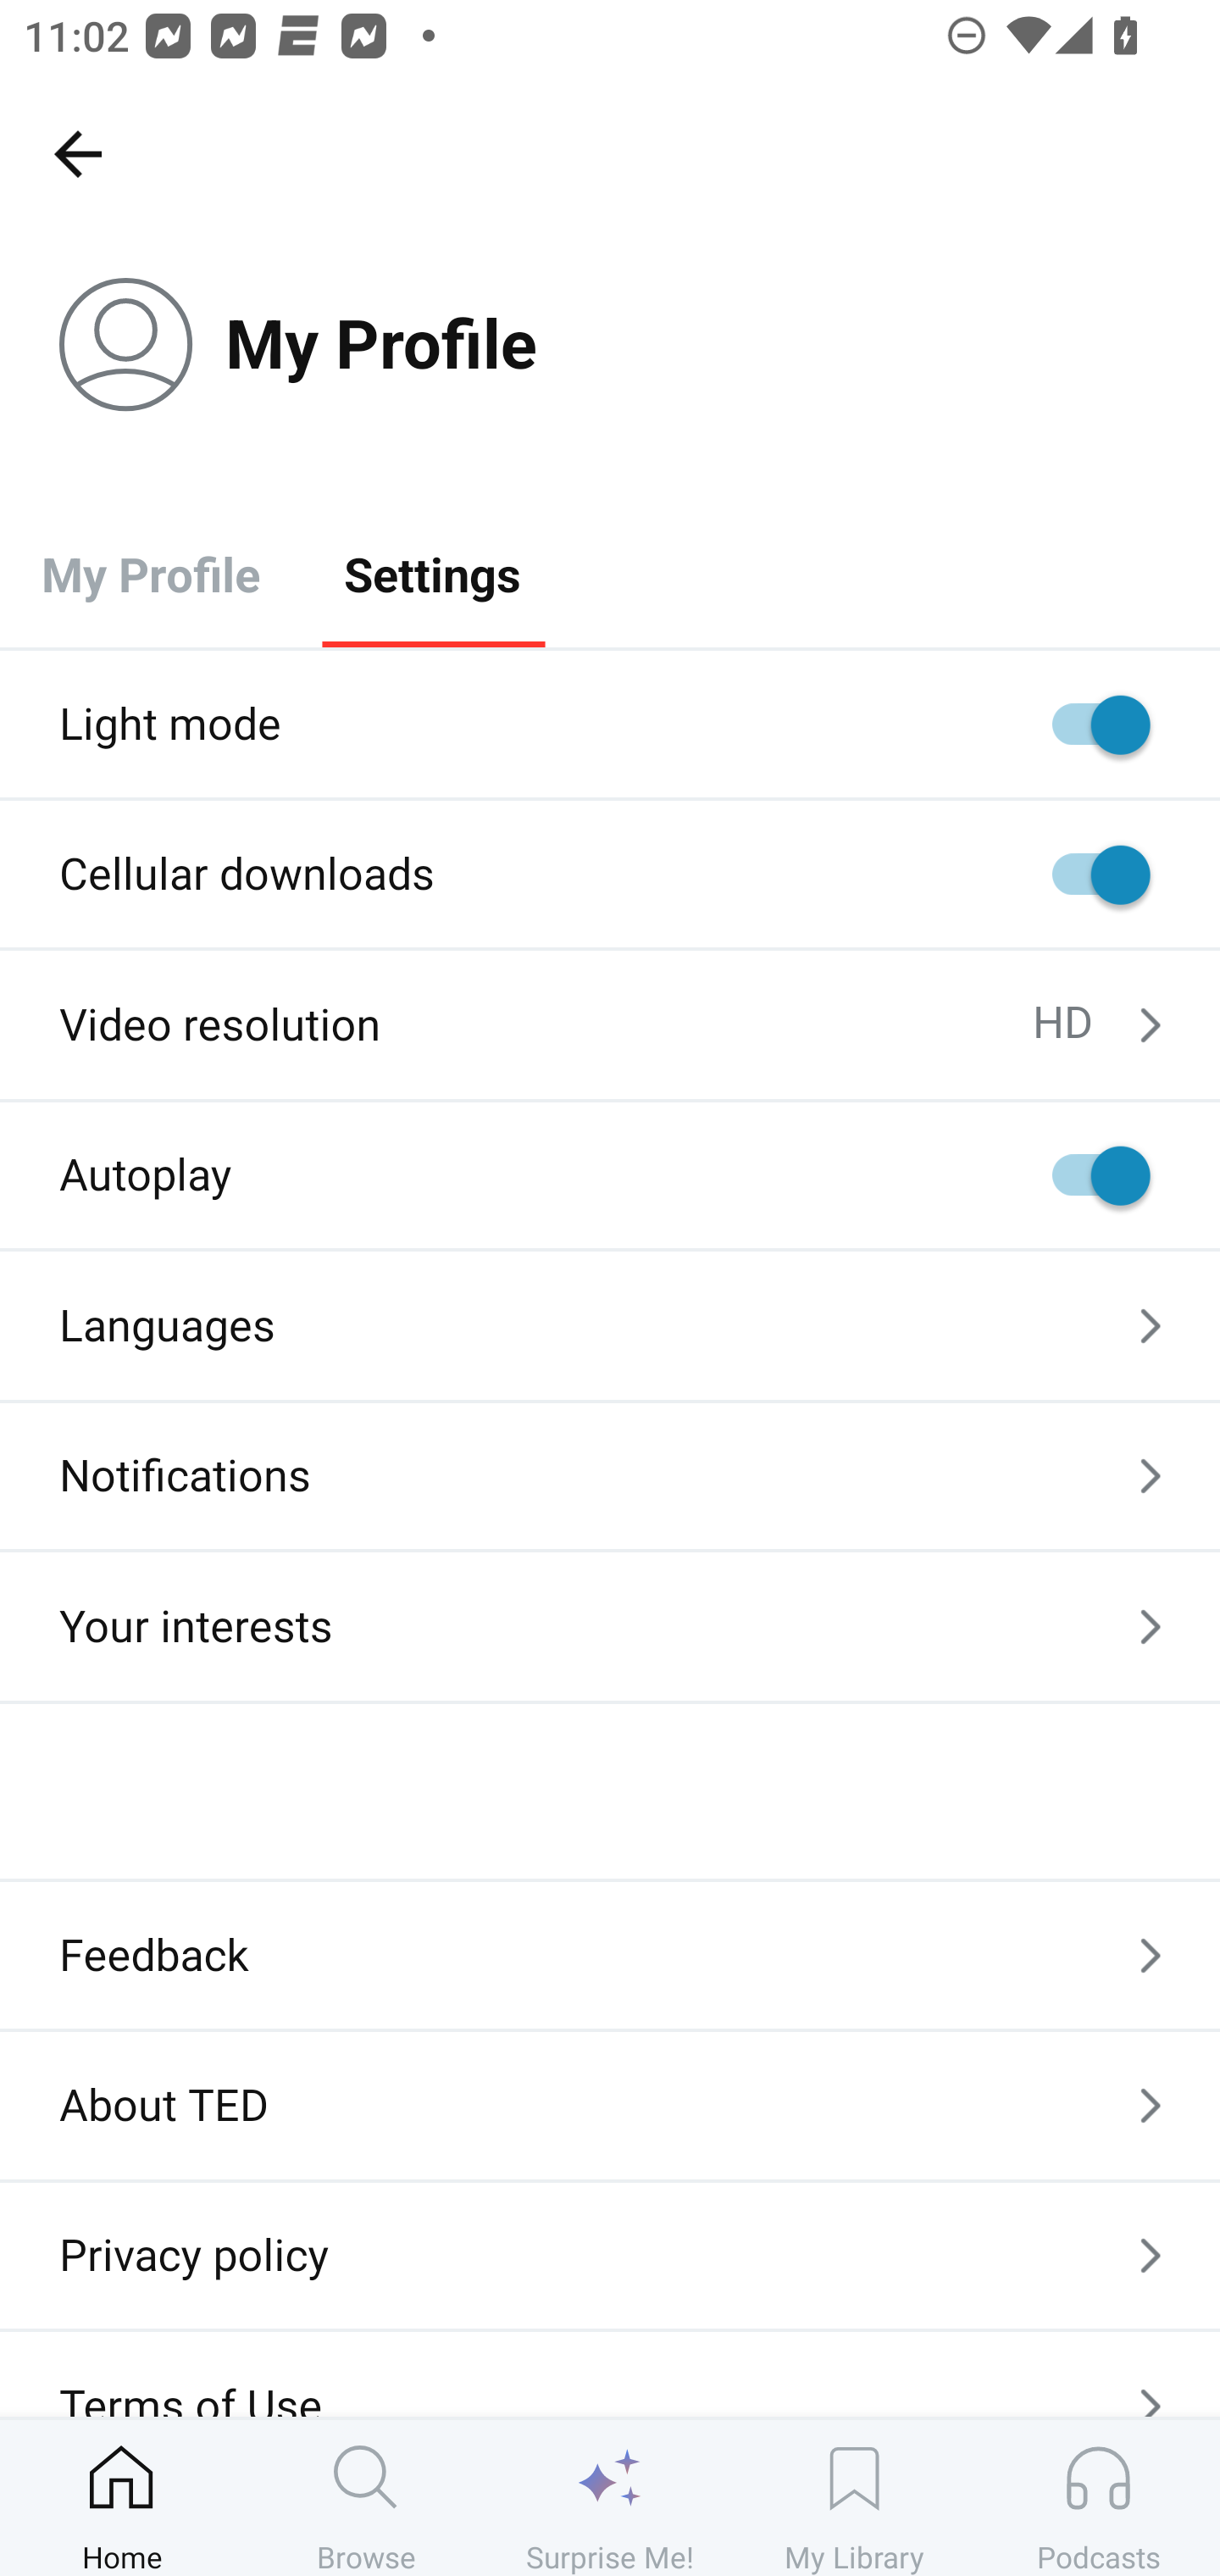  What do you see at coordinates (366, 2497) in the screenshot?
I see `Browse` at bounding box center [366, 2497].